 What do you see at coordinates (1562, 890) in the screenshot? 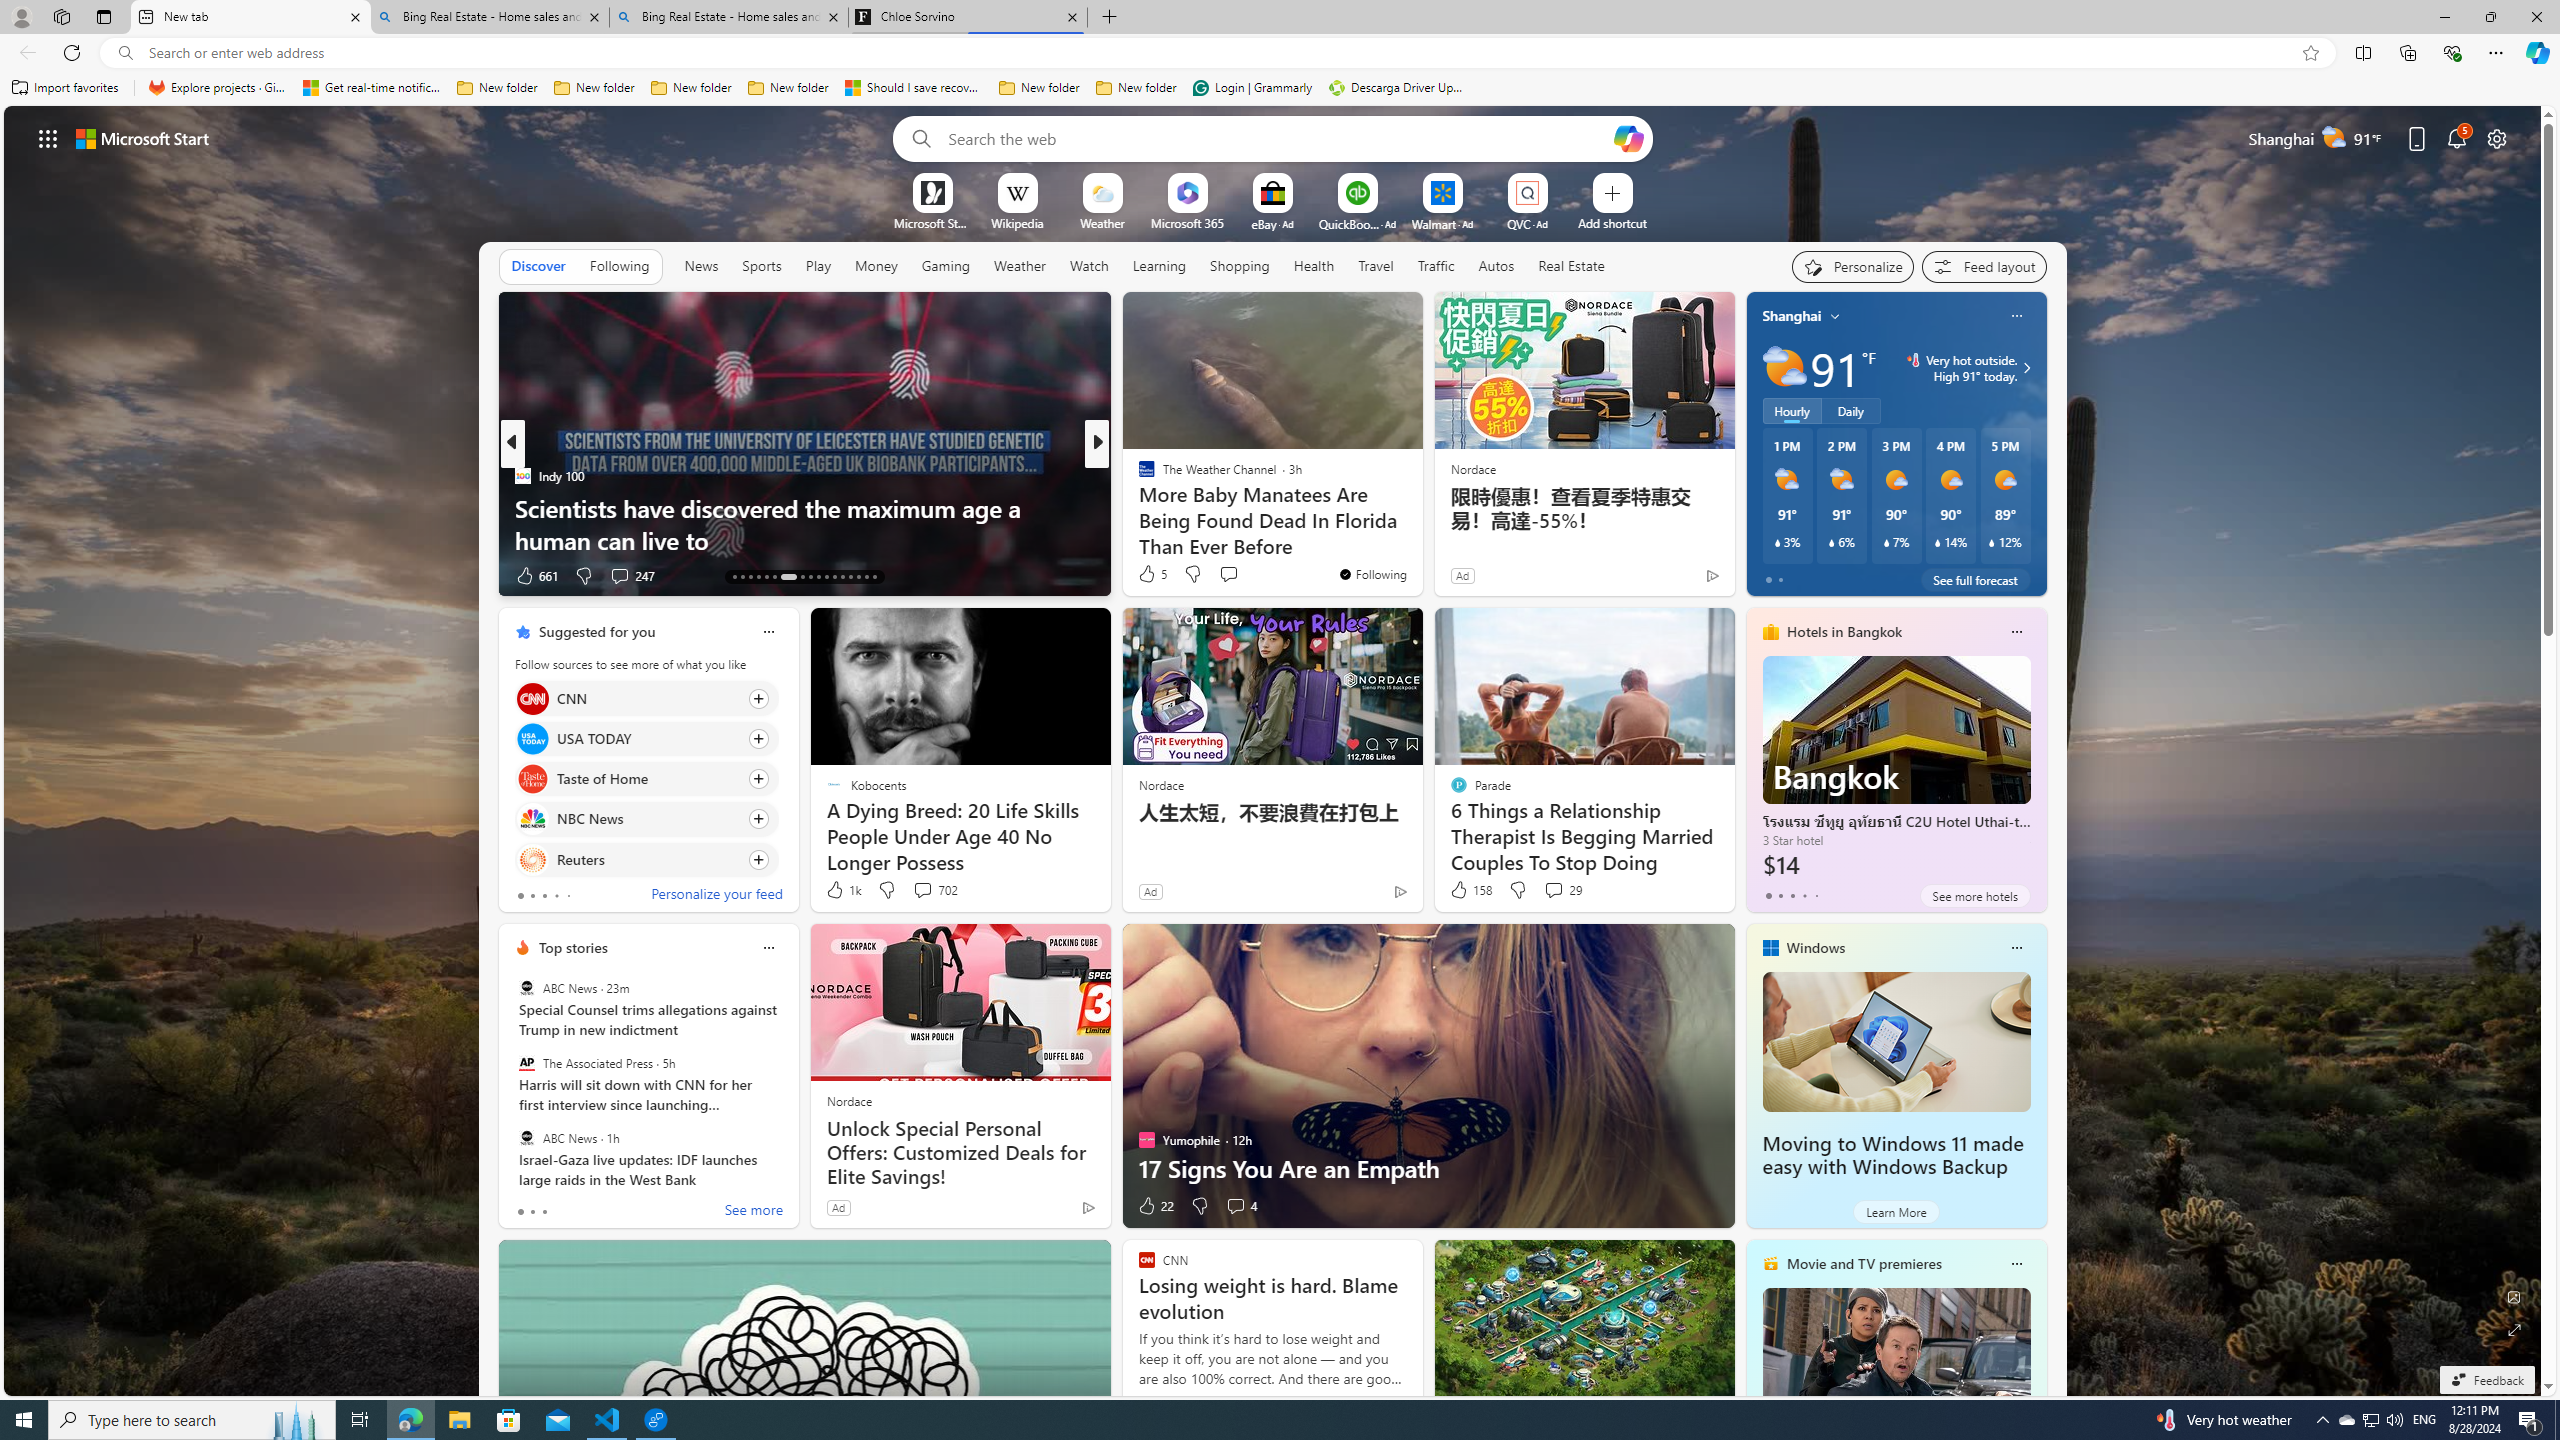
I see `View comments 29 Comment` at bounding box center [1562, 890].